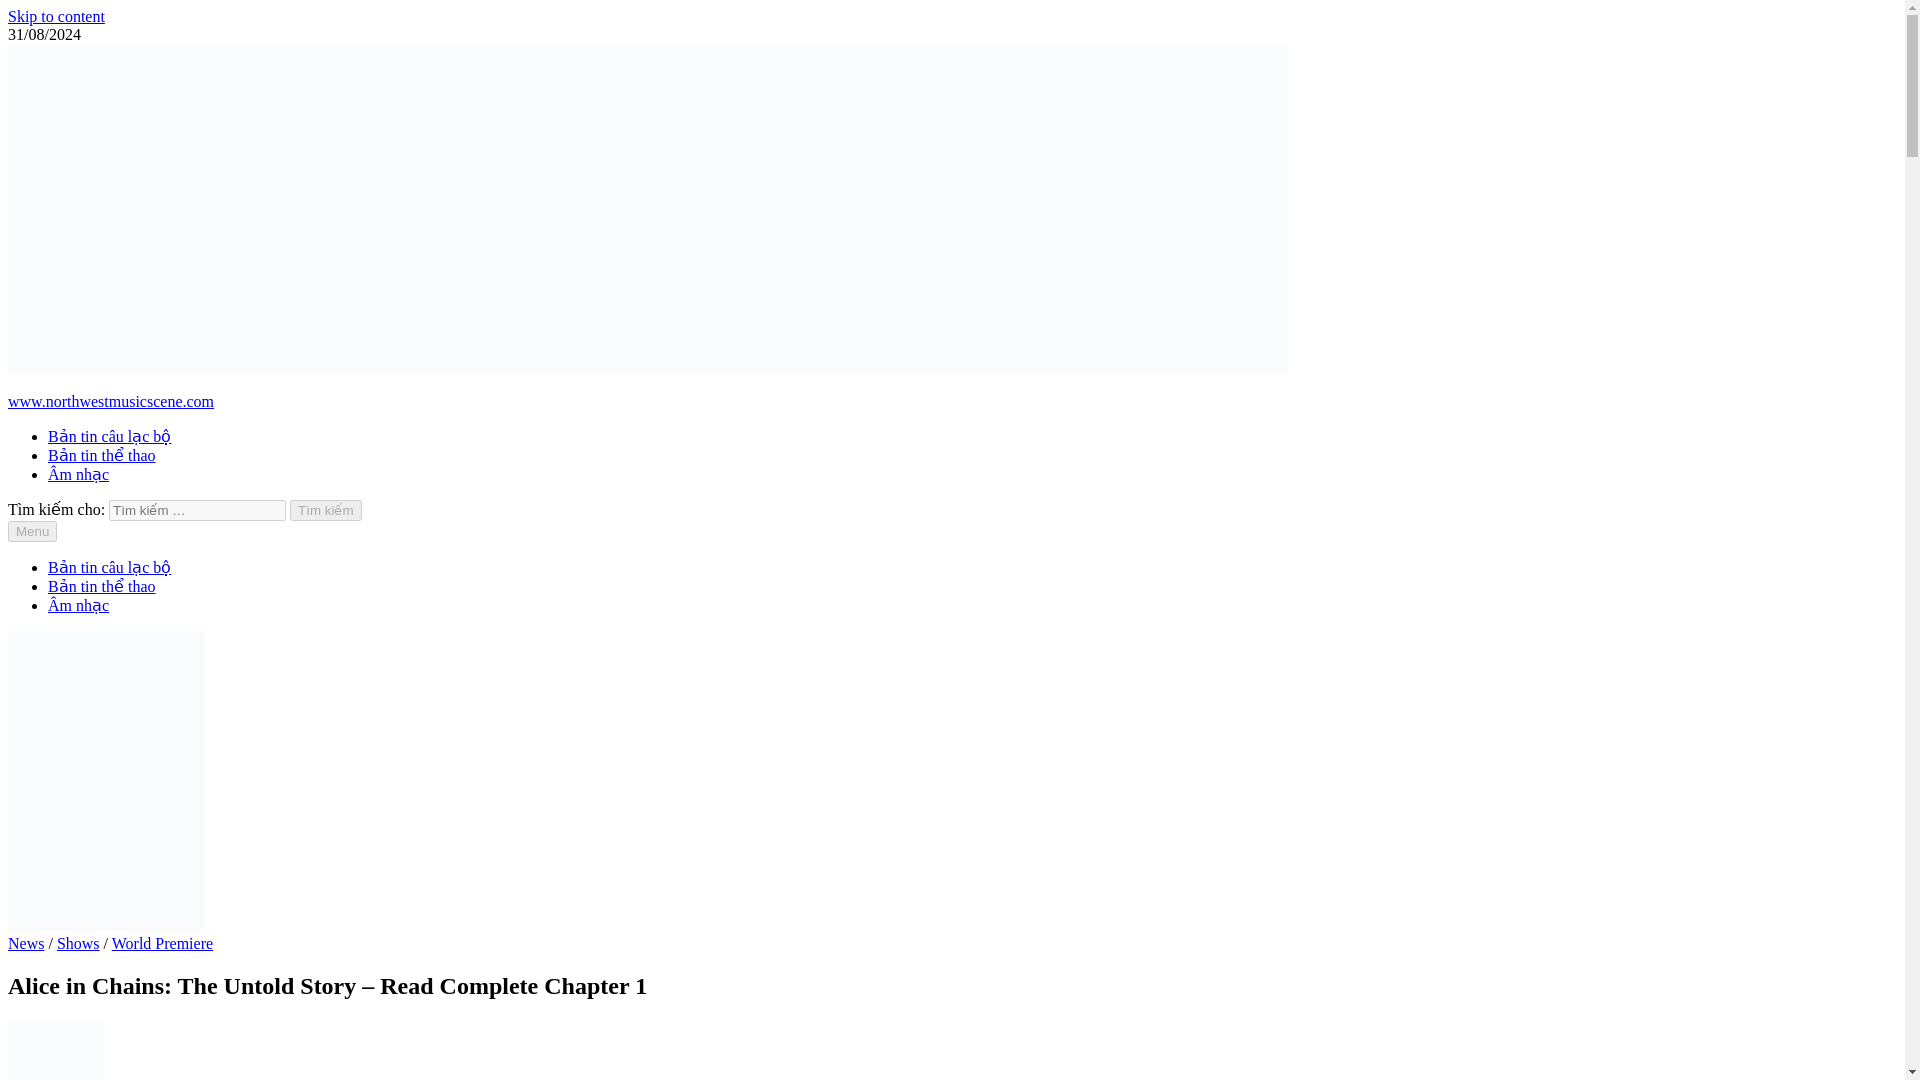 This screenshot has height=1080, width=1920. Describe the element at coordinates (32, 531) in the screenshot. I see `Menu` at that location.